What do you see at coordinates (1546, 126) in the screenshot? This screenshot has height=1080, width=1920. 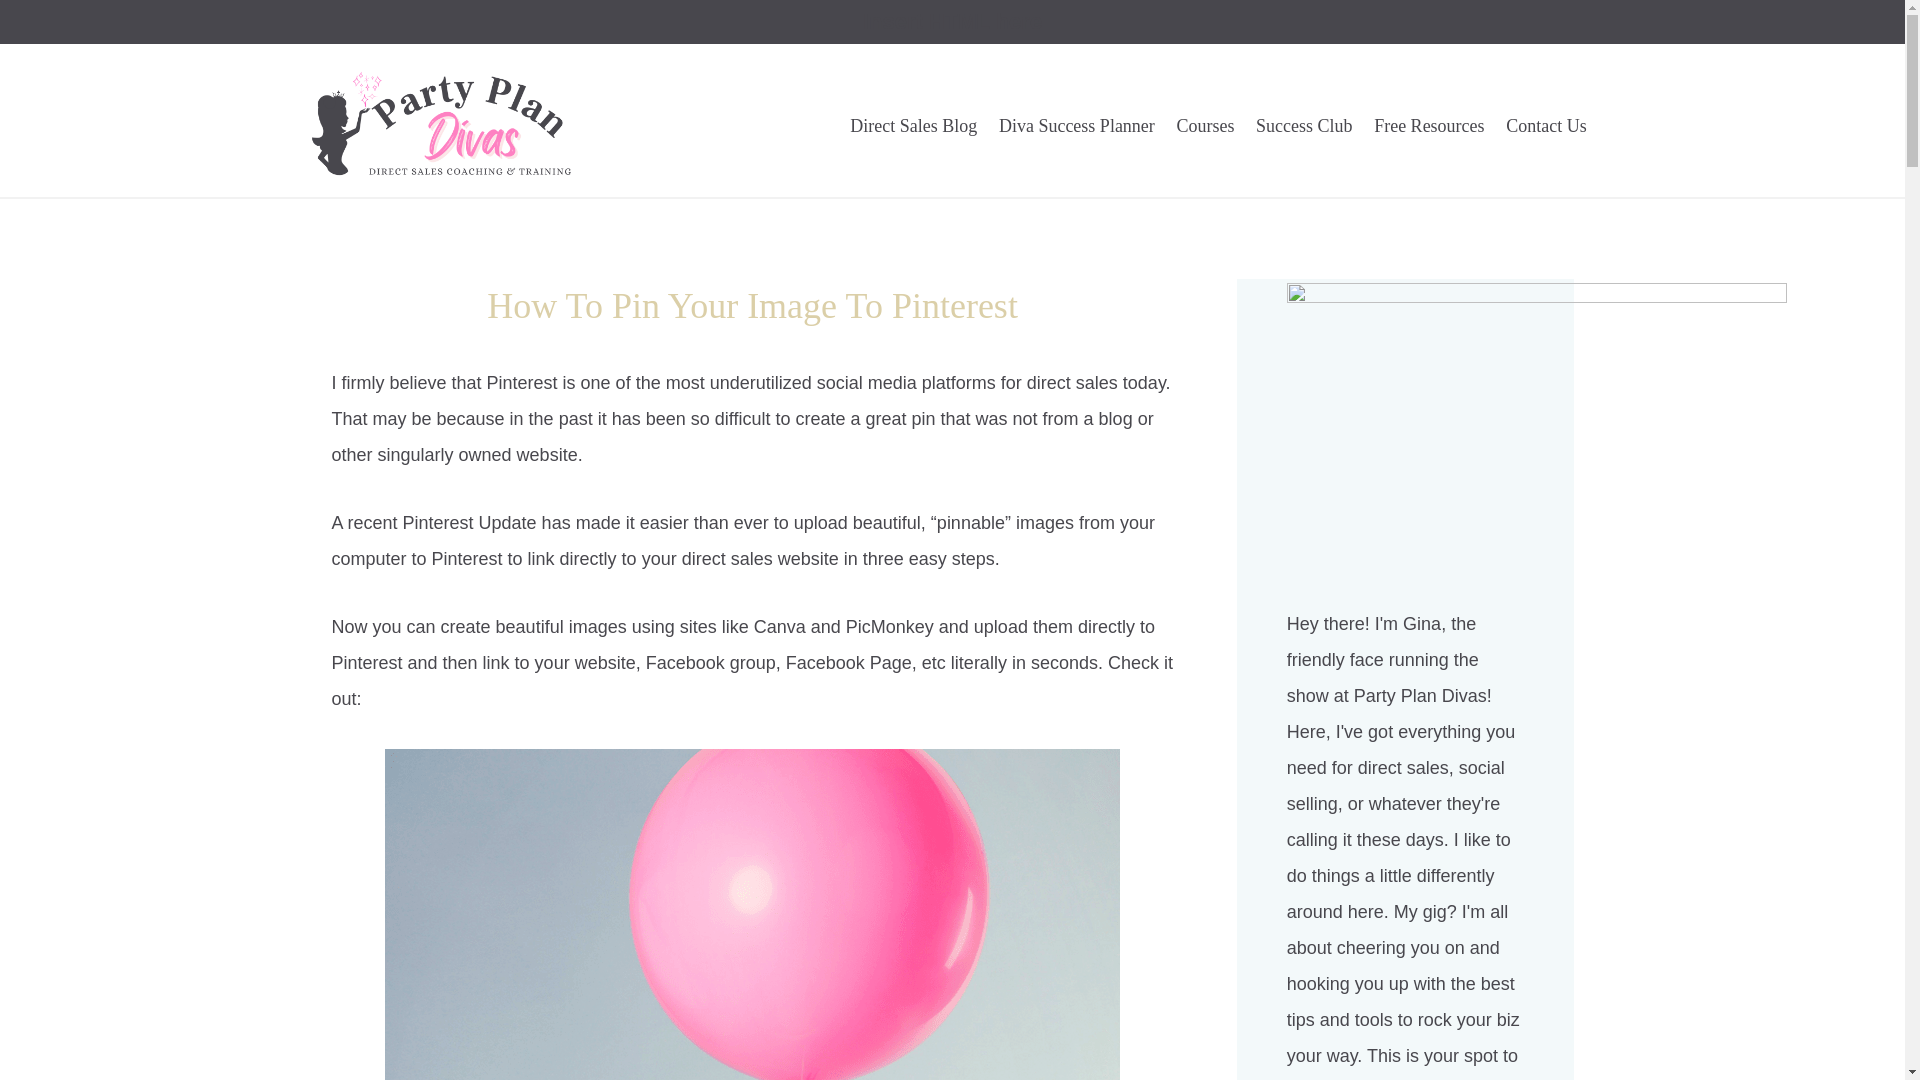 I see `Contact Us` at bounding box center [1546, 126].